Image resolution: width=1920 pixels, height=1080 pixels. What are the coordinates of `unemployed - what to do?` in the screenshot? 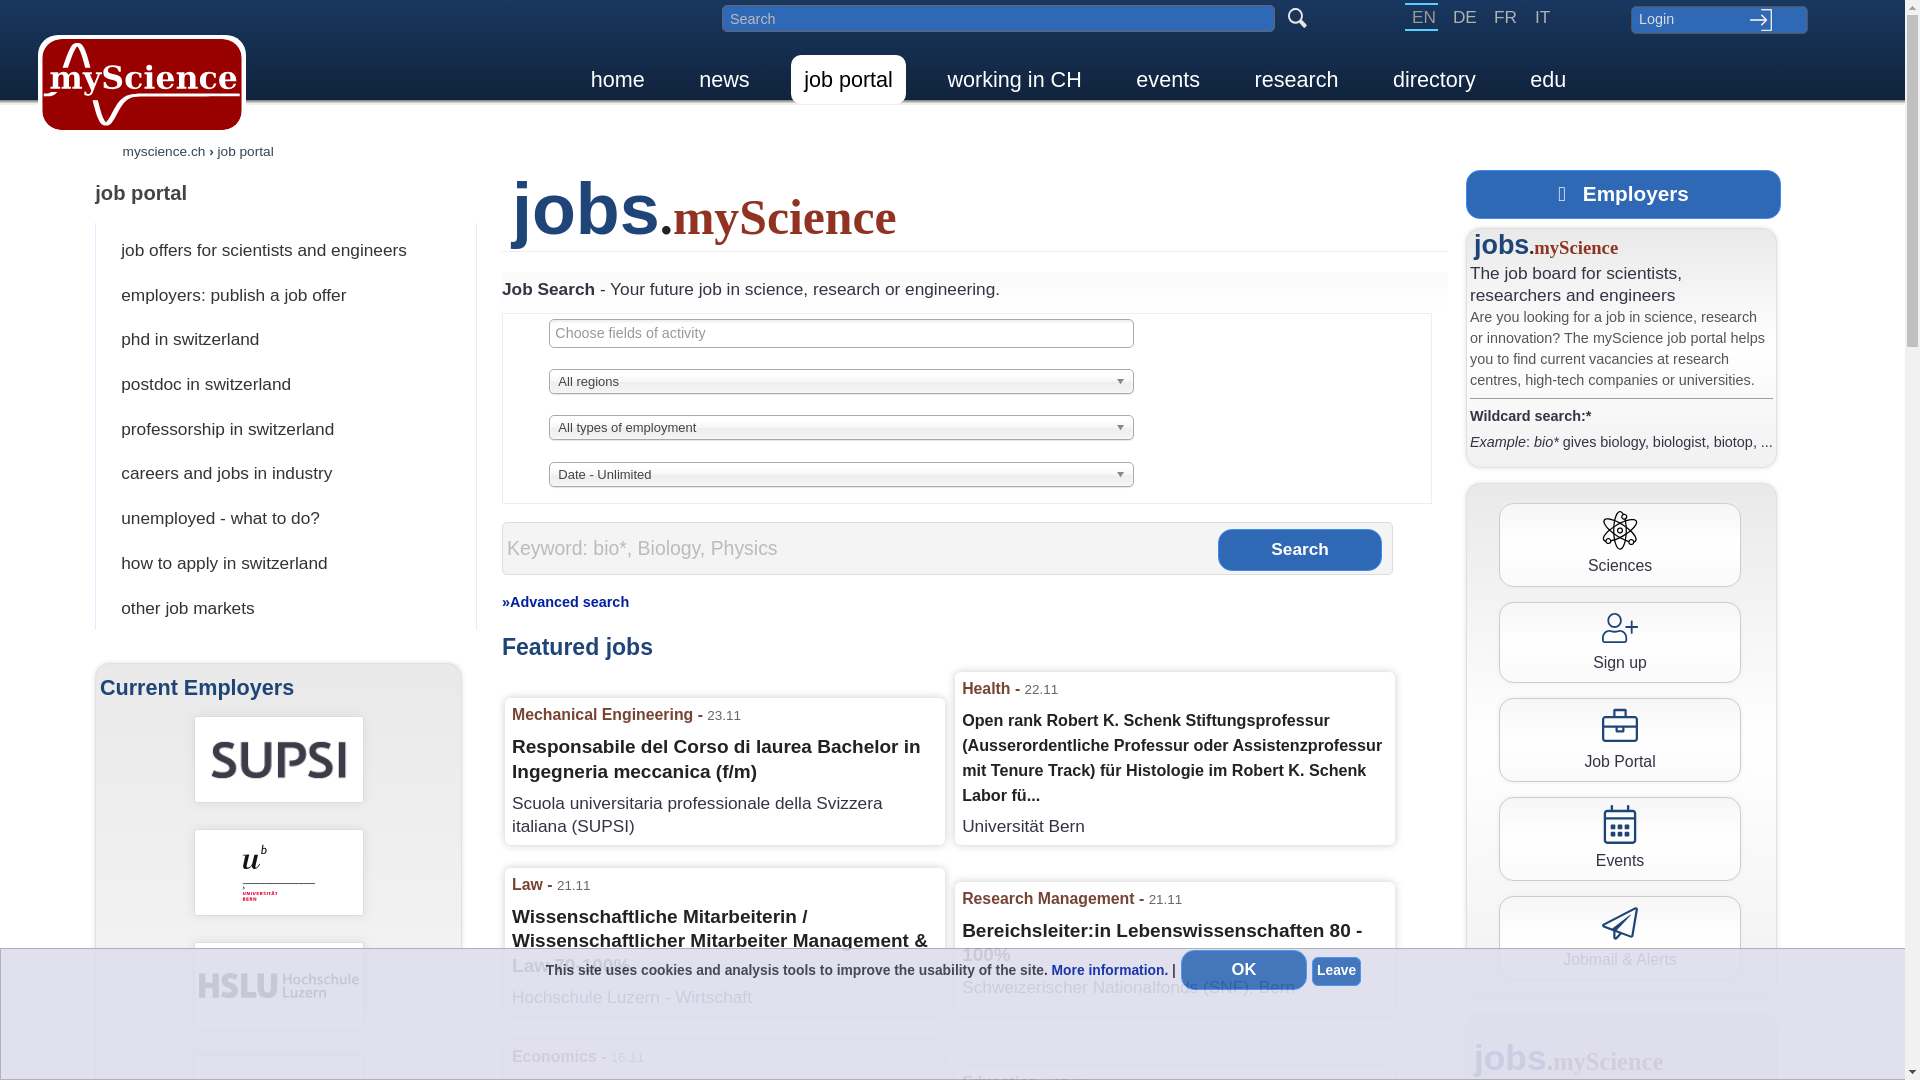 It's located at (287, 518).